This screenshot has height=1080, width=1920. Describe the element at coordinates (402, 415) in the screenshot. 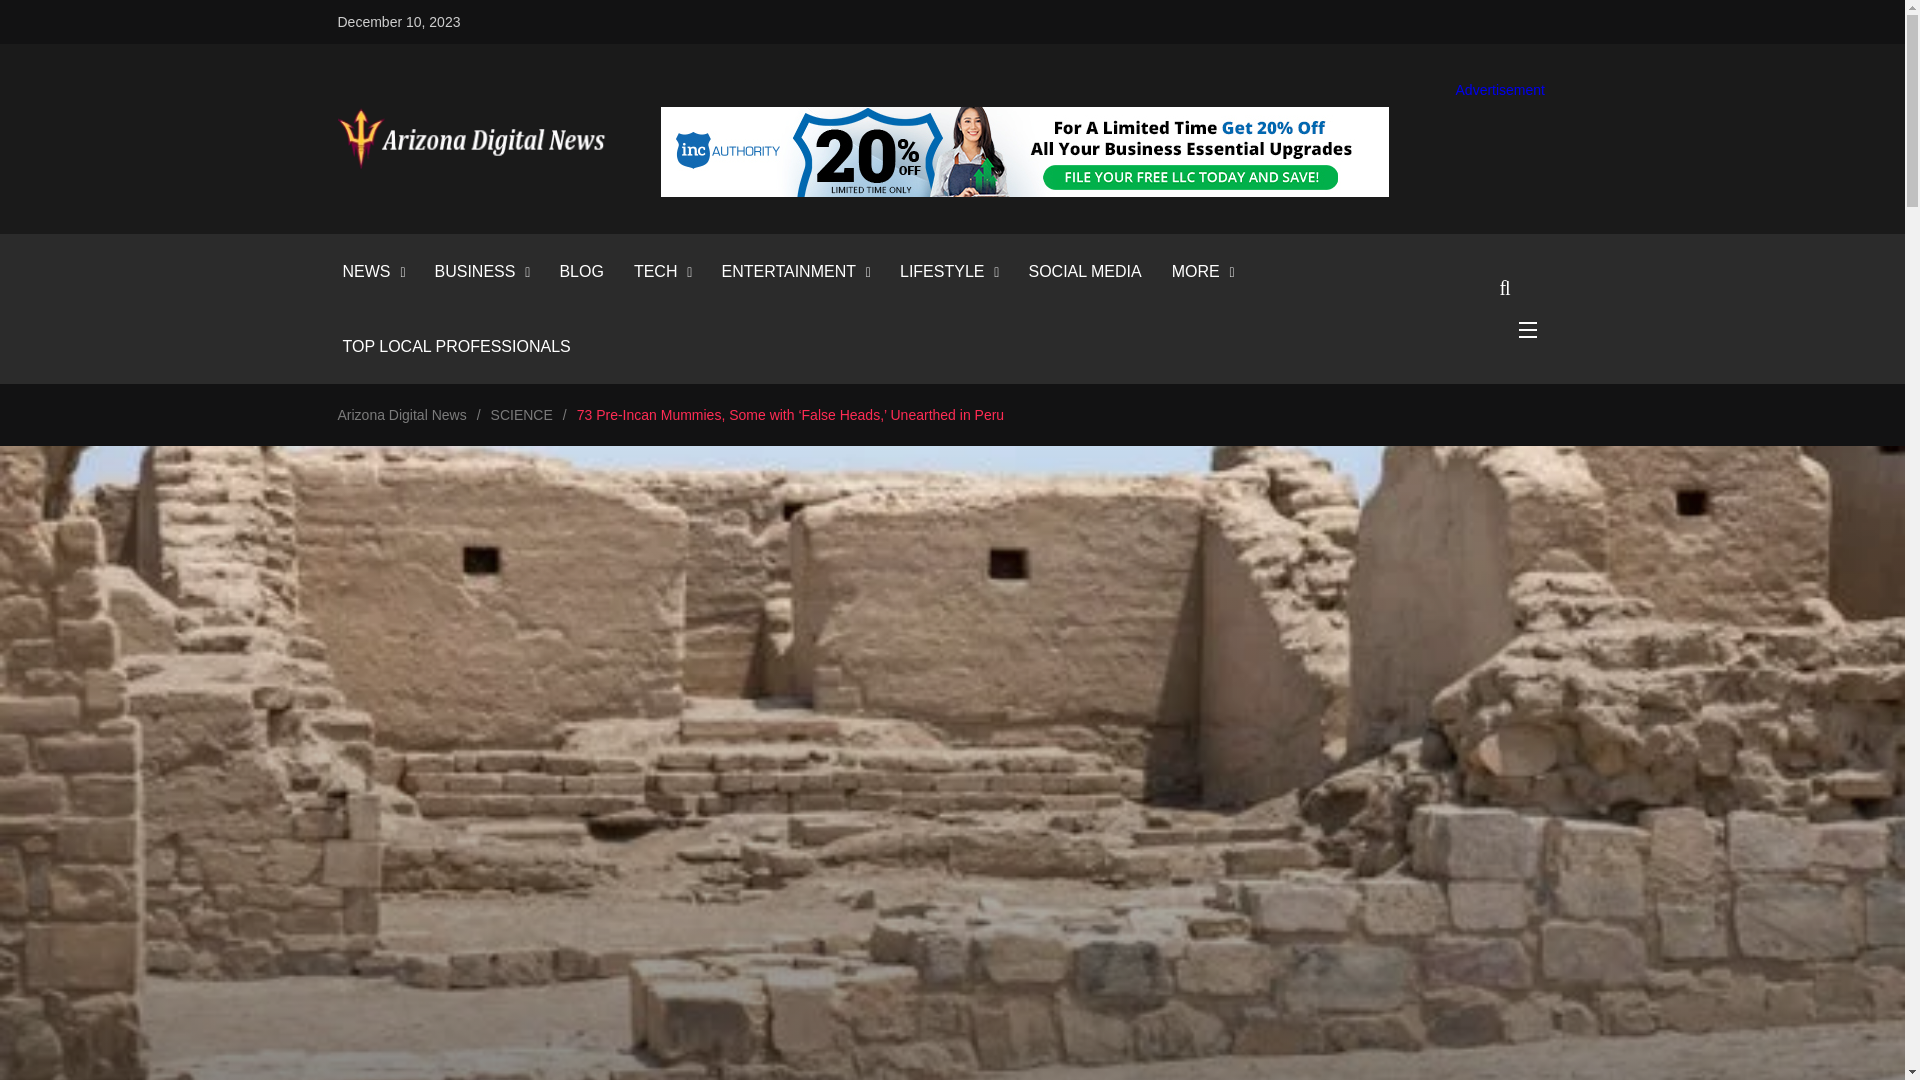

I see `Go to Arizona Digital News.` at that location.